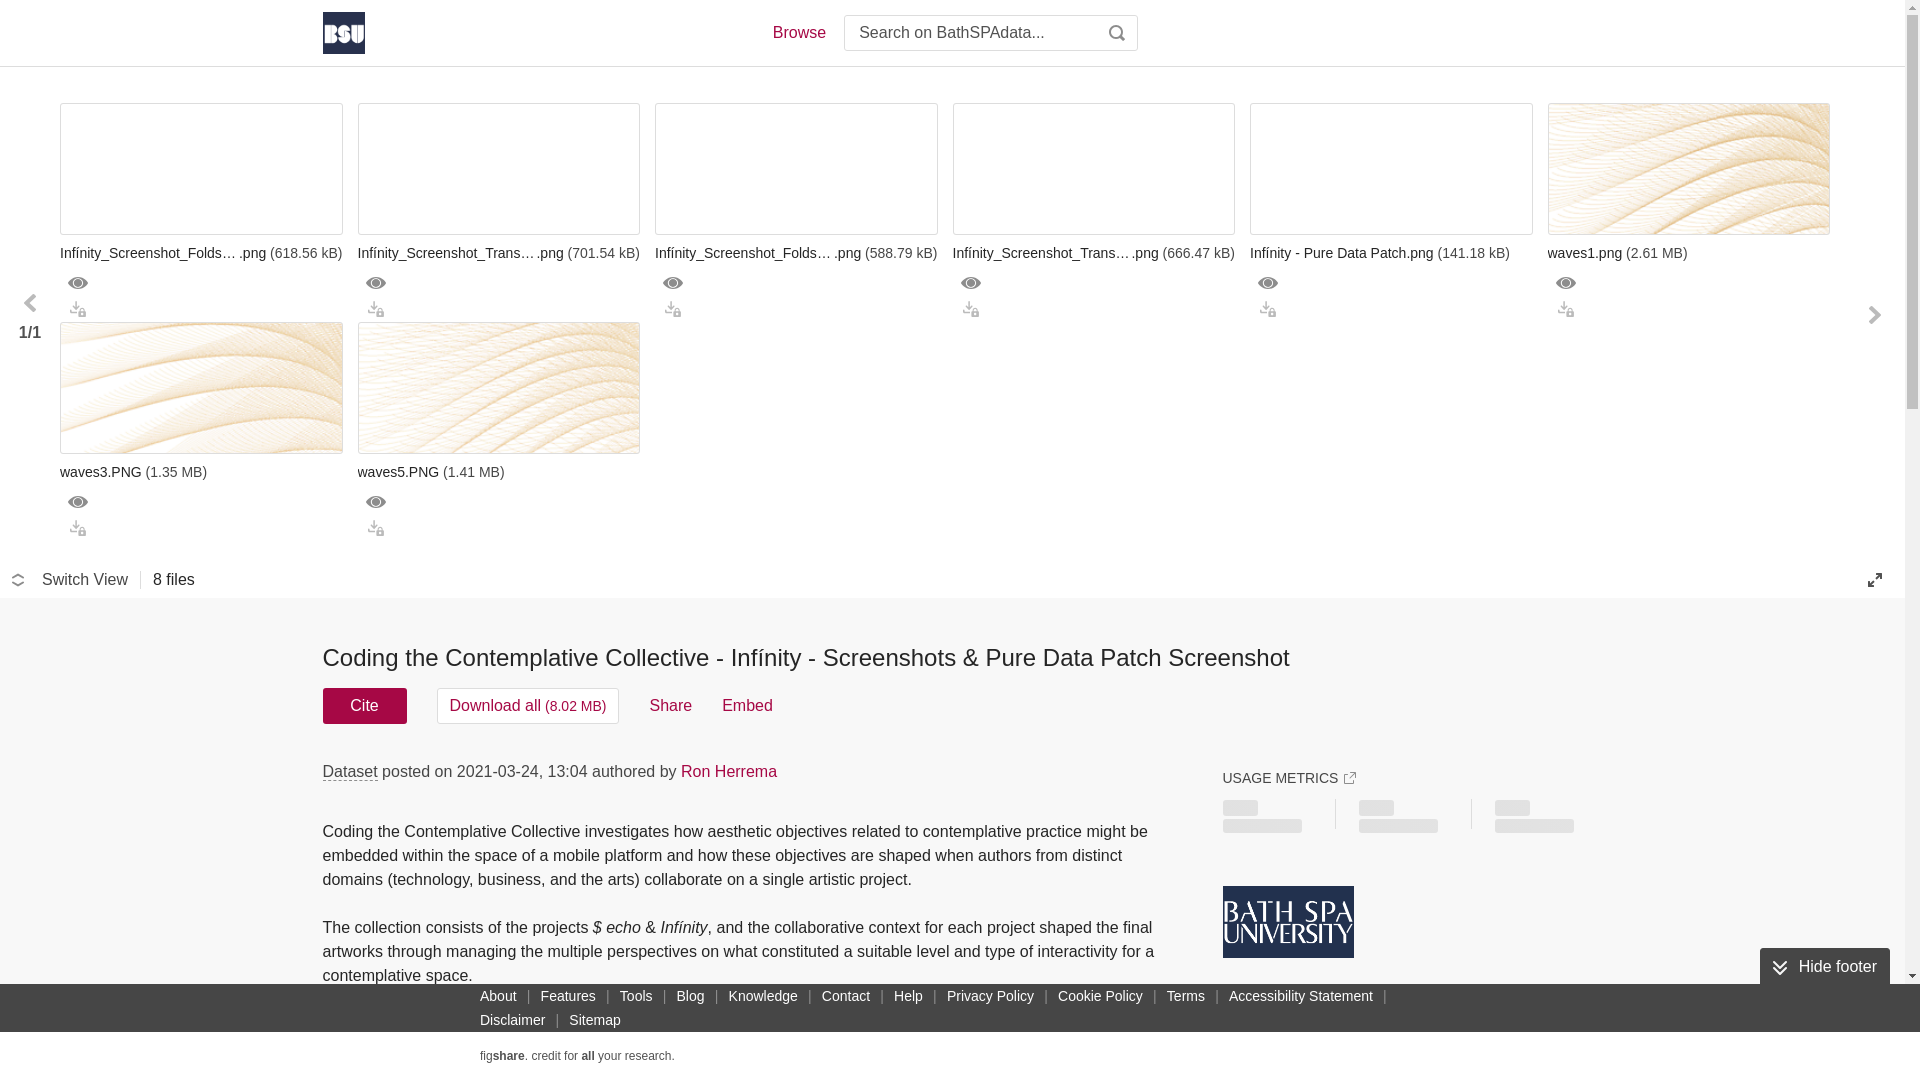 The height and width of the screenshot is (1080, 1920). Describe the element at coordinates (670, 705) in the screenshot. I see `Share` at that location.